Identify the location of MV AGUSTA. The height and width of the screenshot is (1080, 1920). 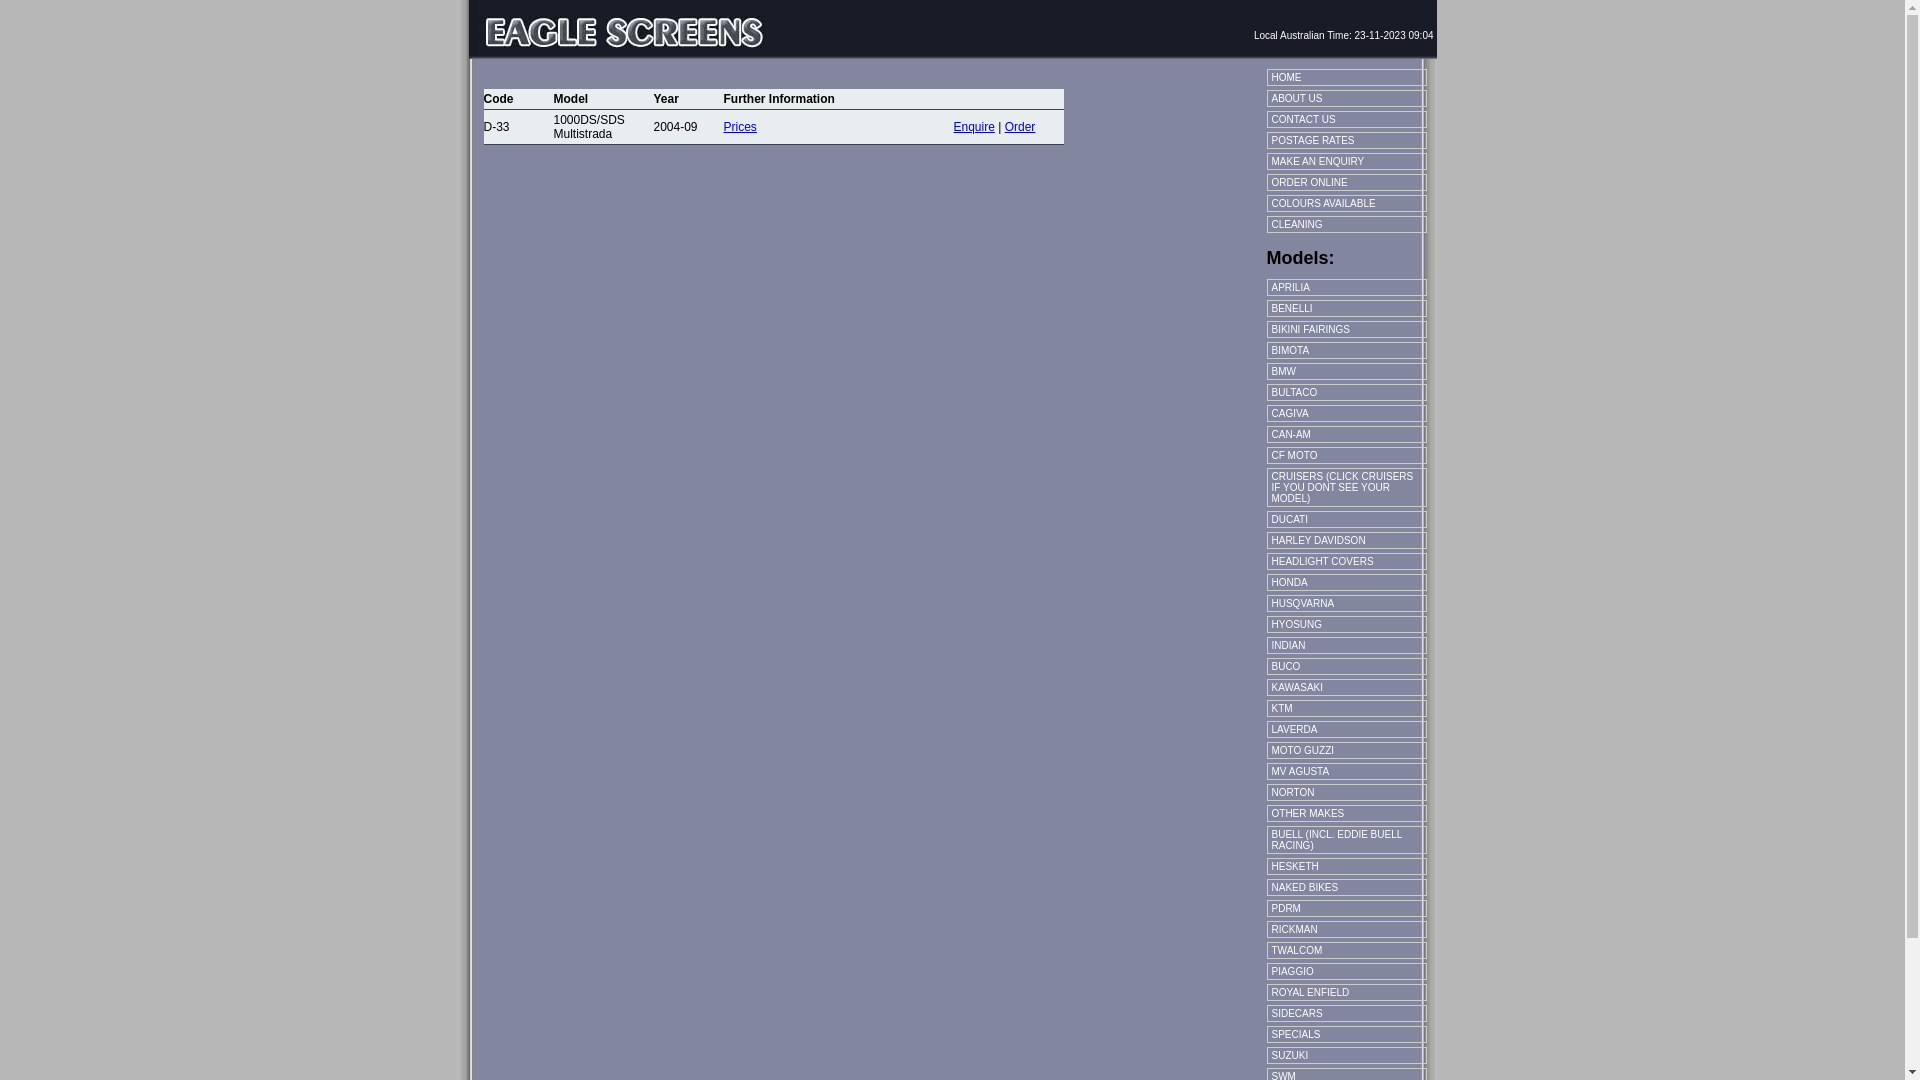
(1346, 772).